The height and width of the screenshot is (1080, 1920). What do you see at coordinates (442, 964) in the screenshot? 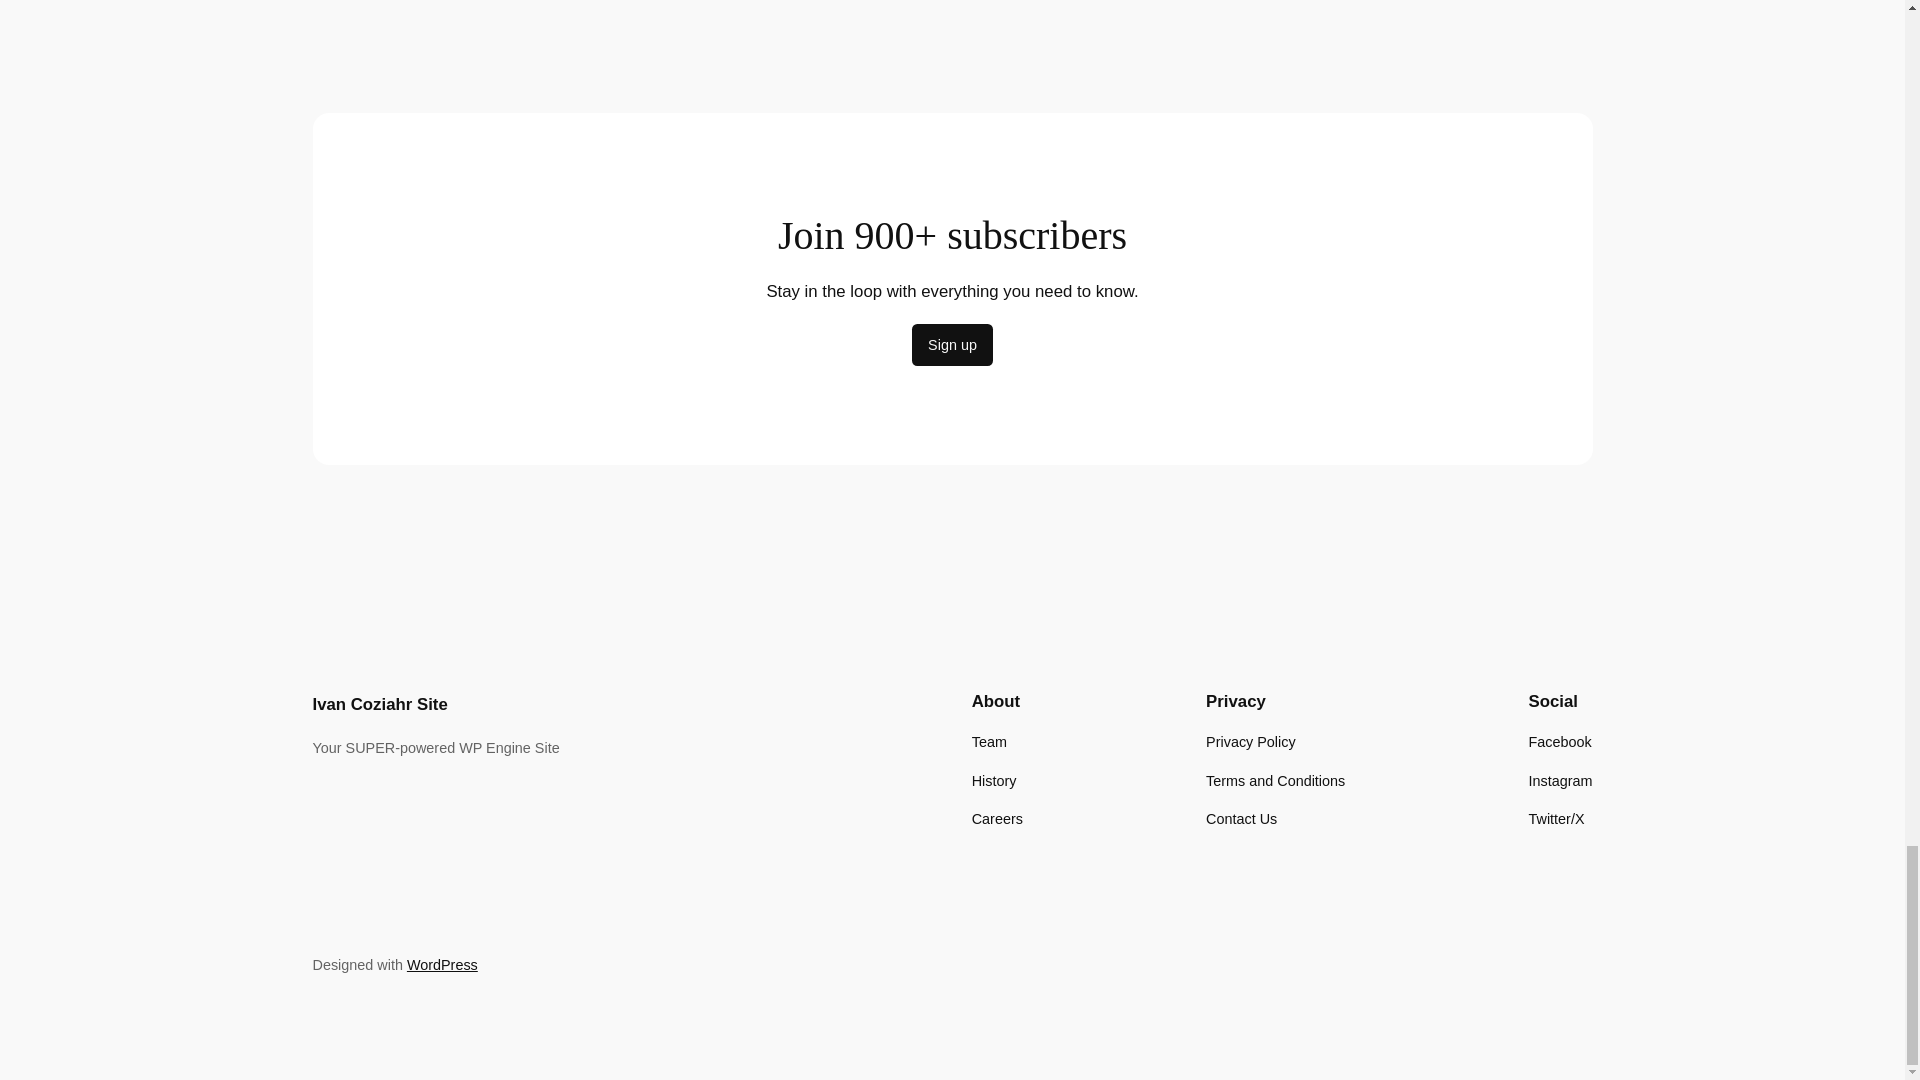
I see `WordPress` at bounding box center [442, 964].